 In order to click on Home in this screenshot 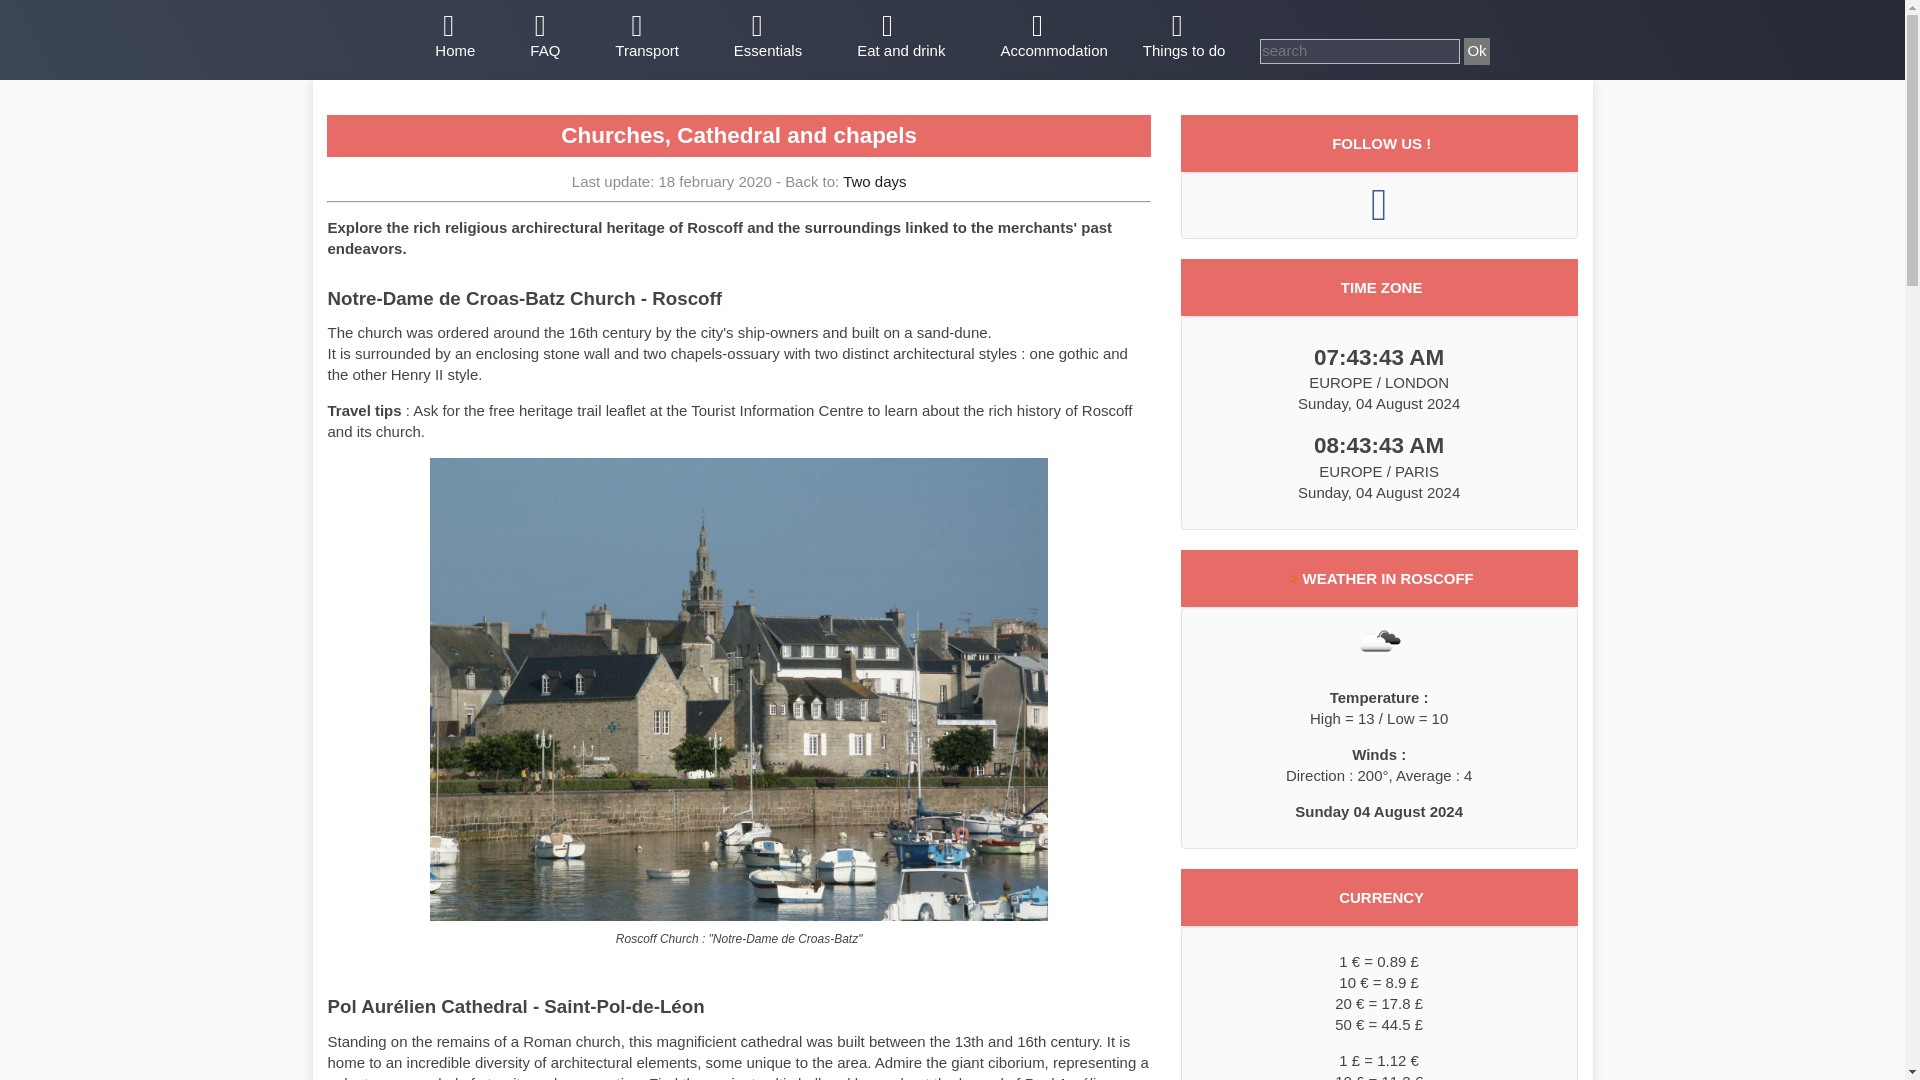, I will do `click(454, 38)`.